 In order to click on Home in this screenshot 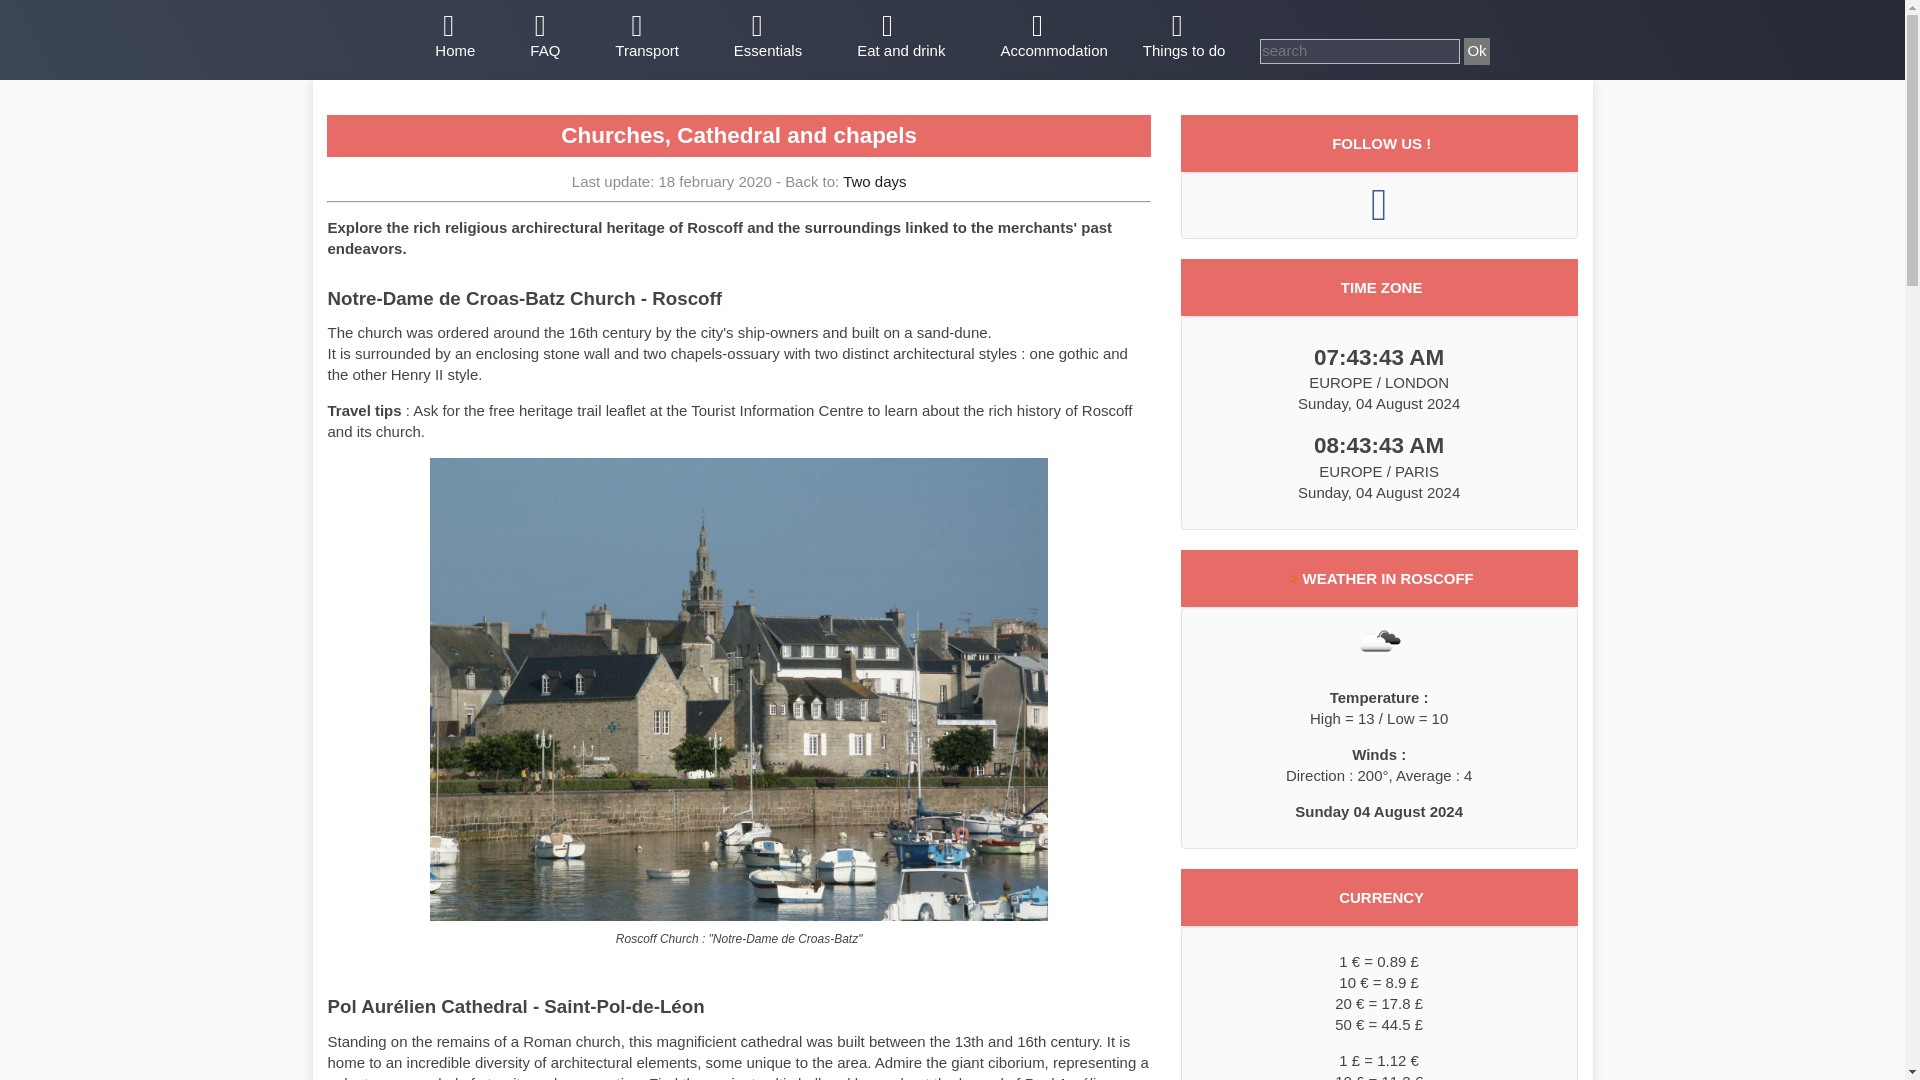, I will do `click(454, 38)`.